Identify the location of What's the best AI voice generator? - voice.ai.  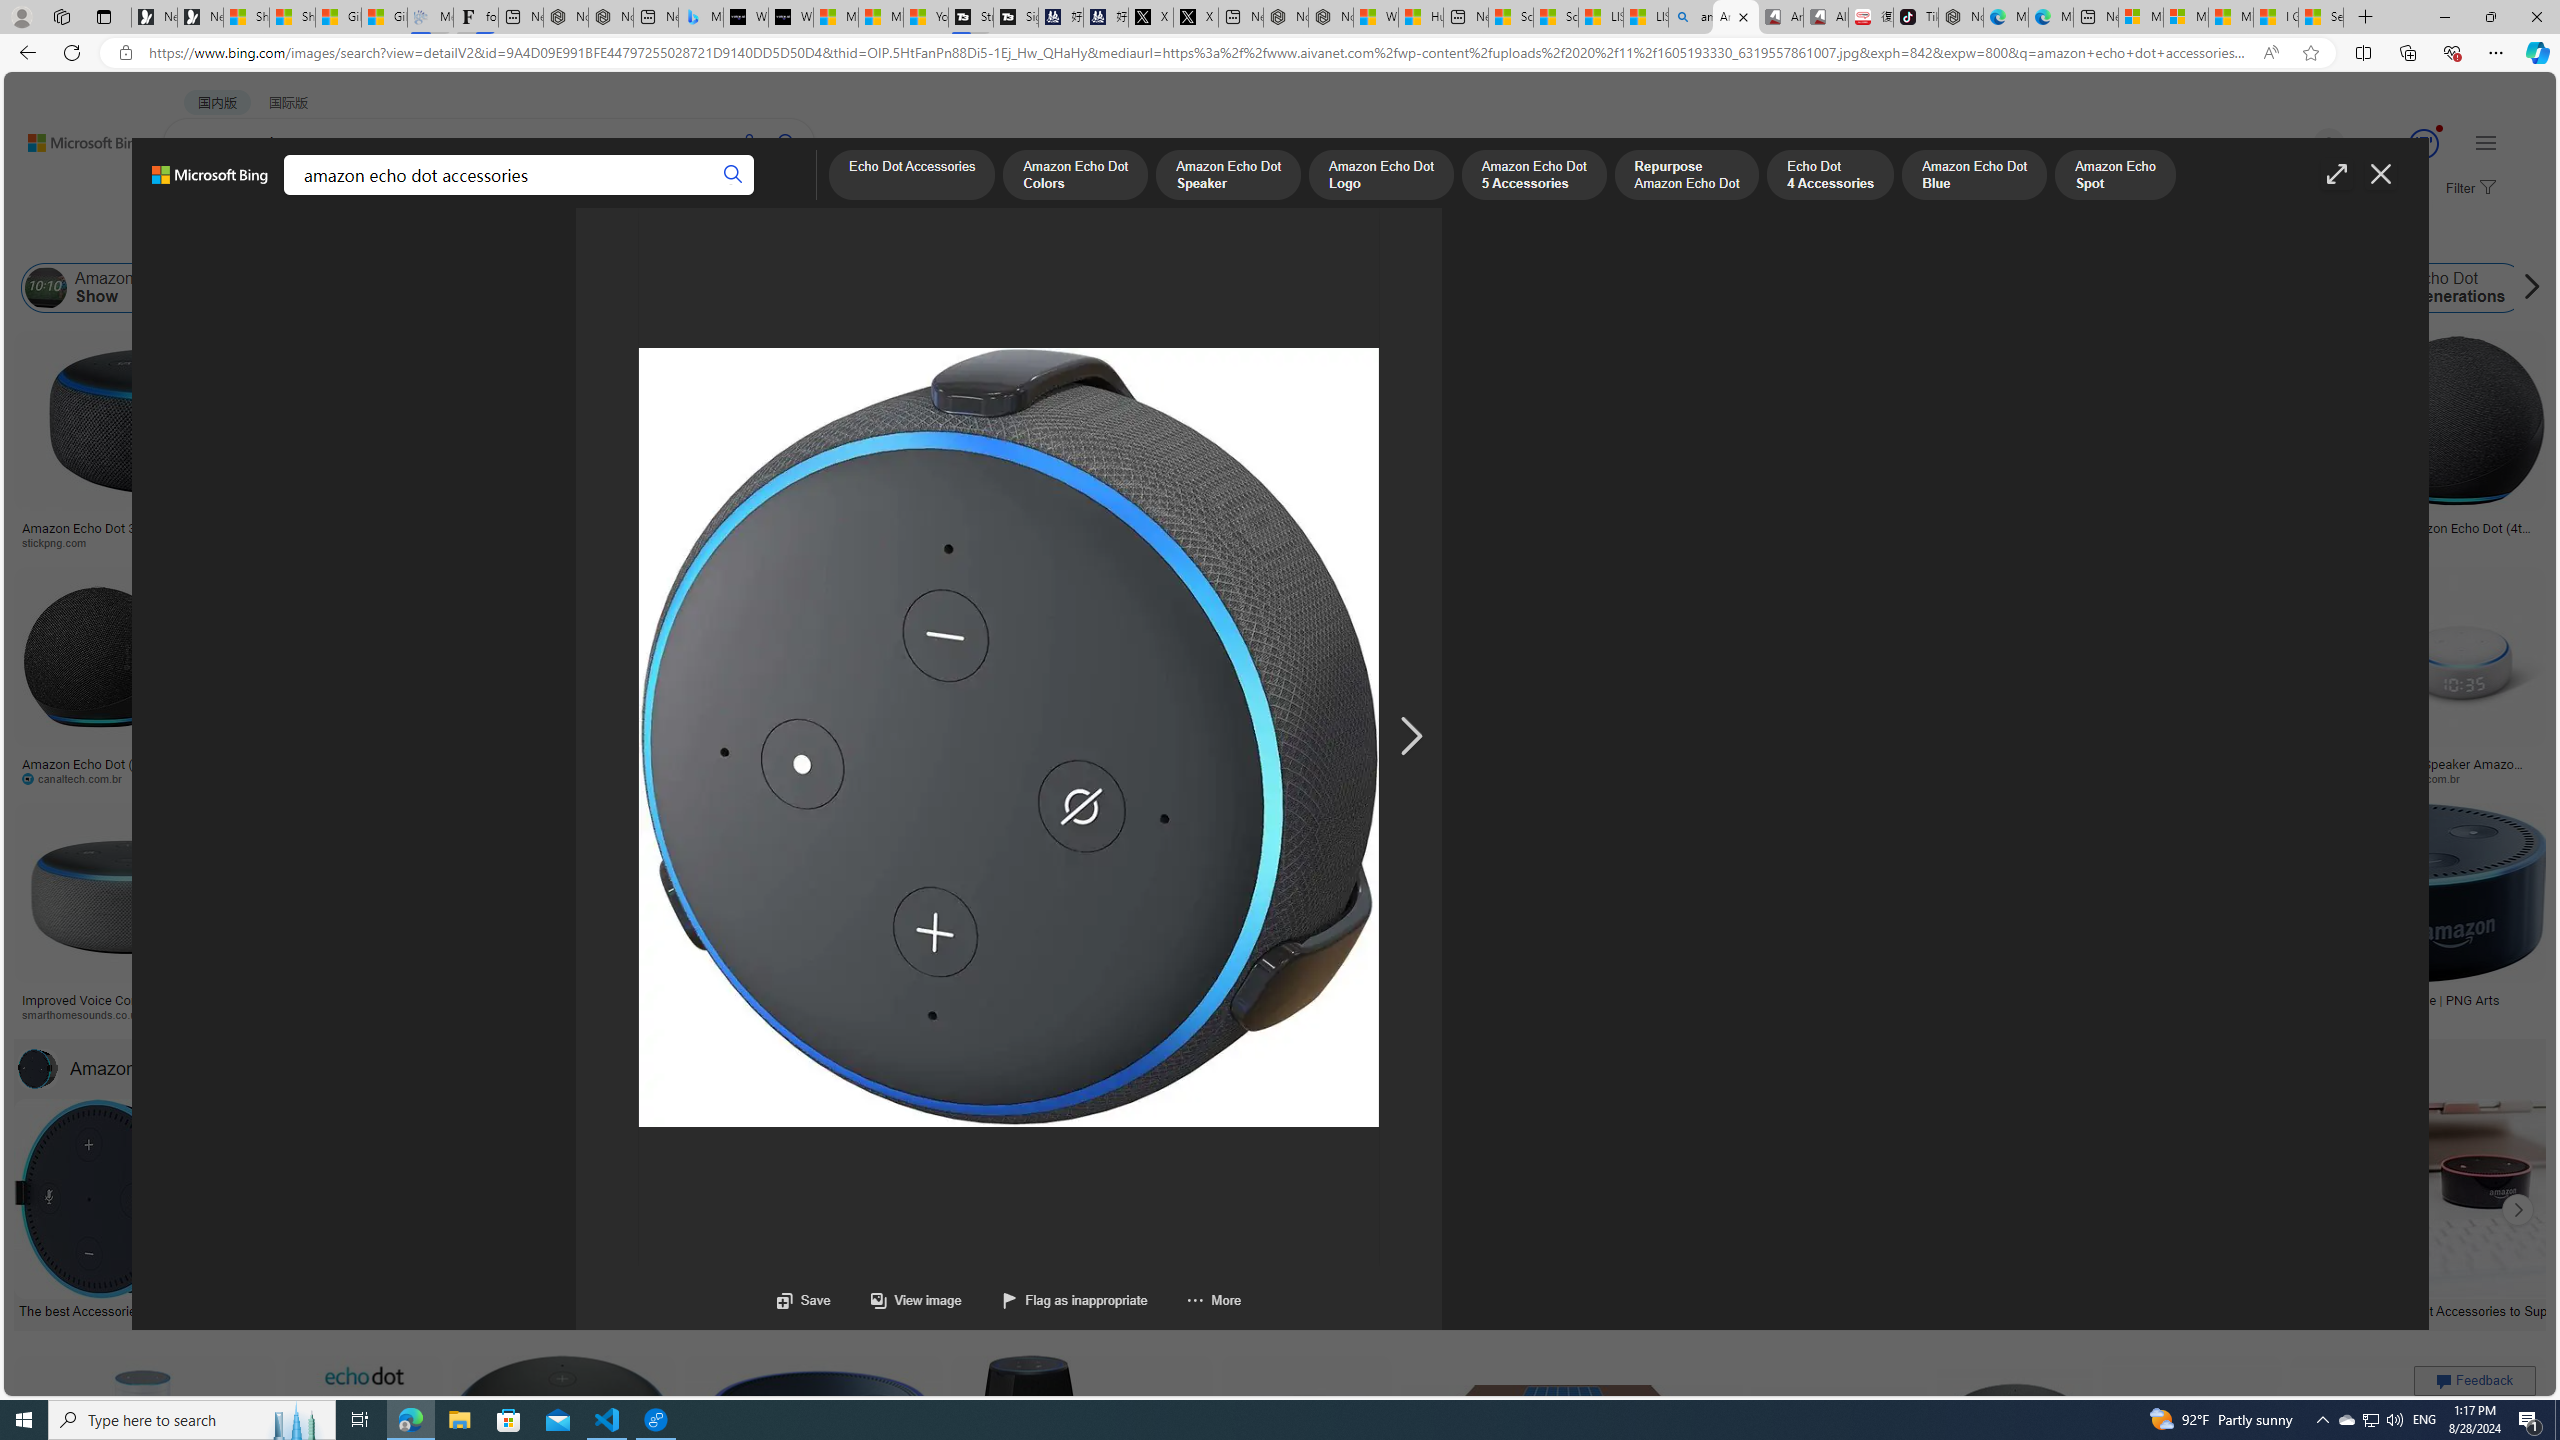
(790, 17).